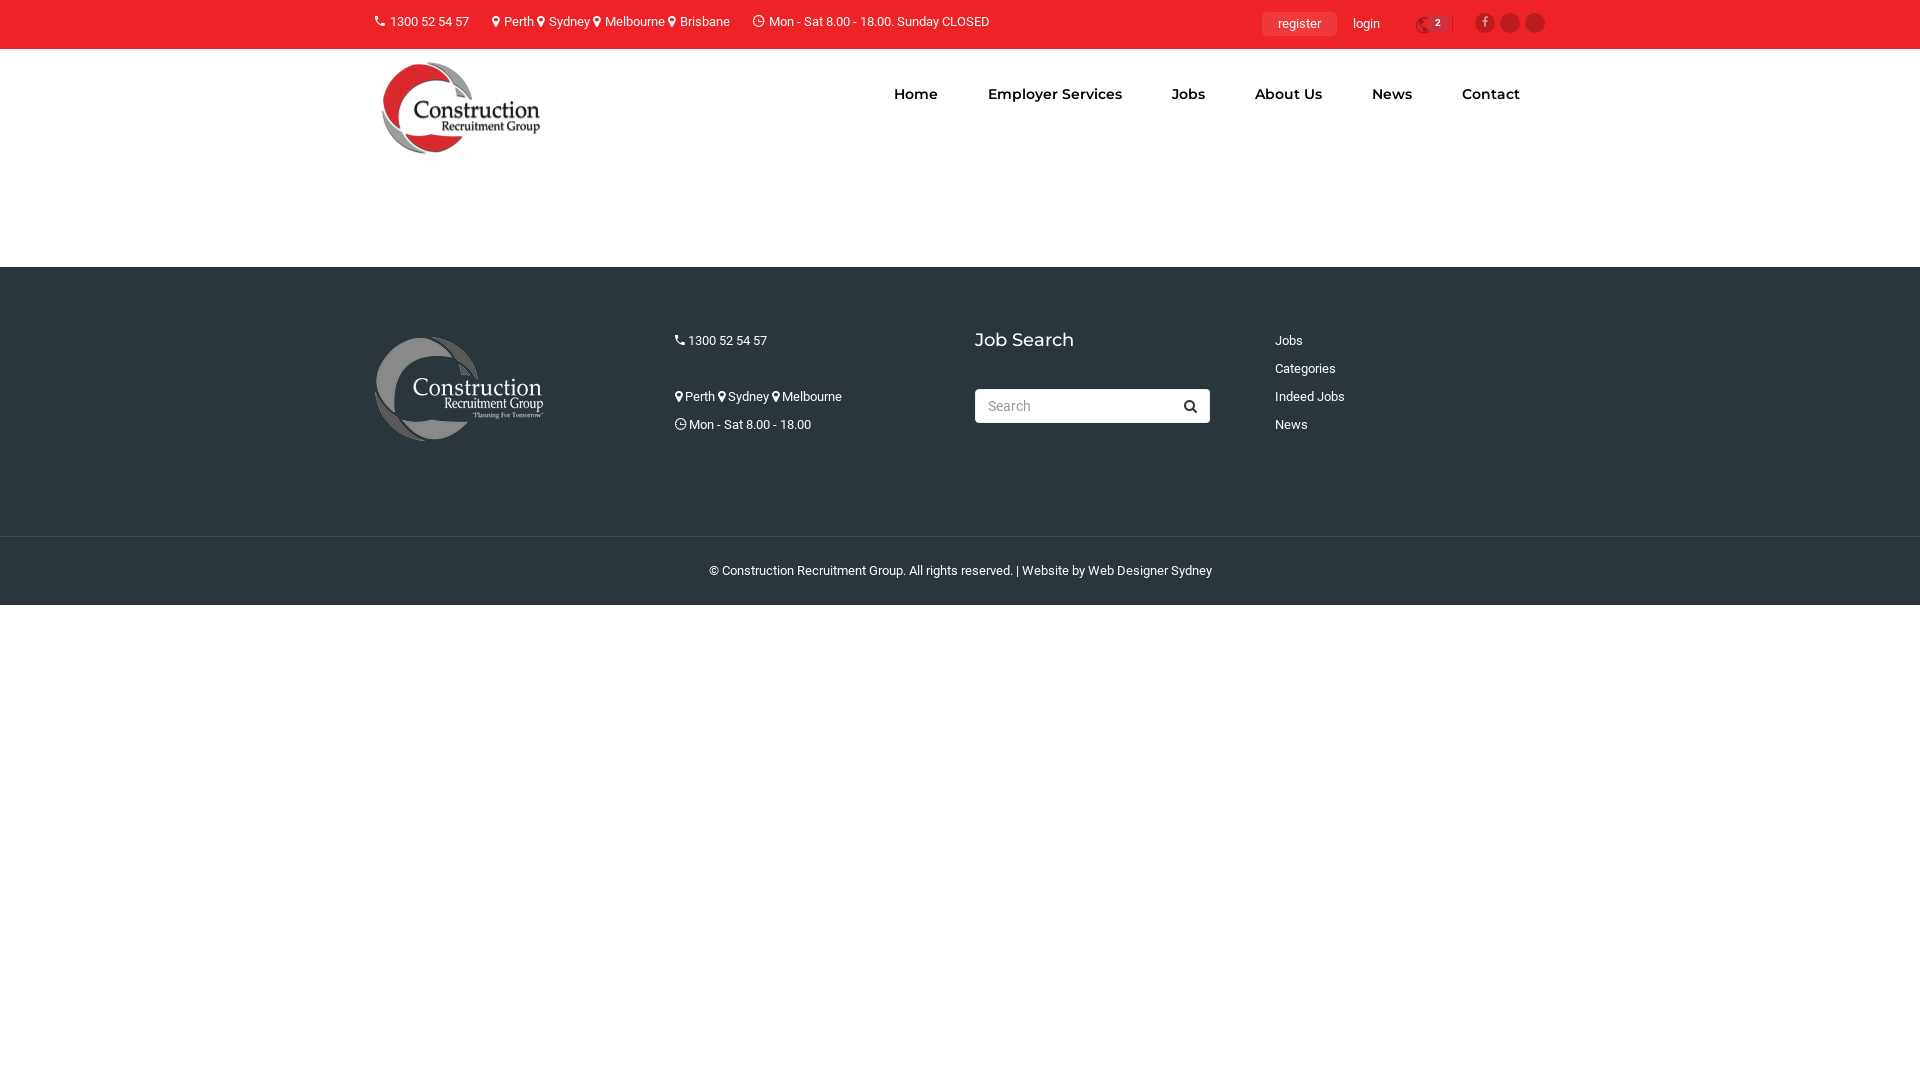  I want to click on Facebook, so click(1485, 23).